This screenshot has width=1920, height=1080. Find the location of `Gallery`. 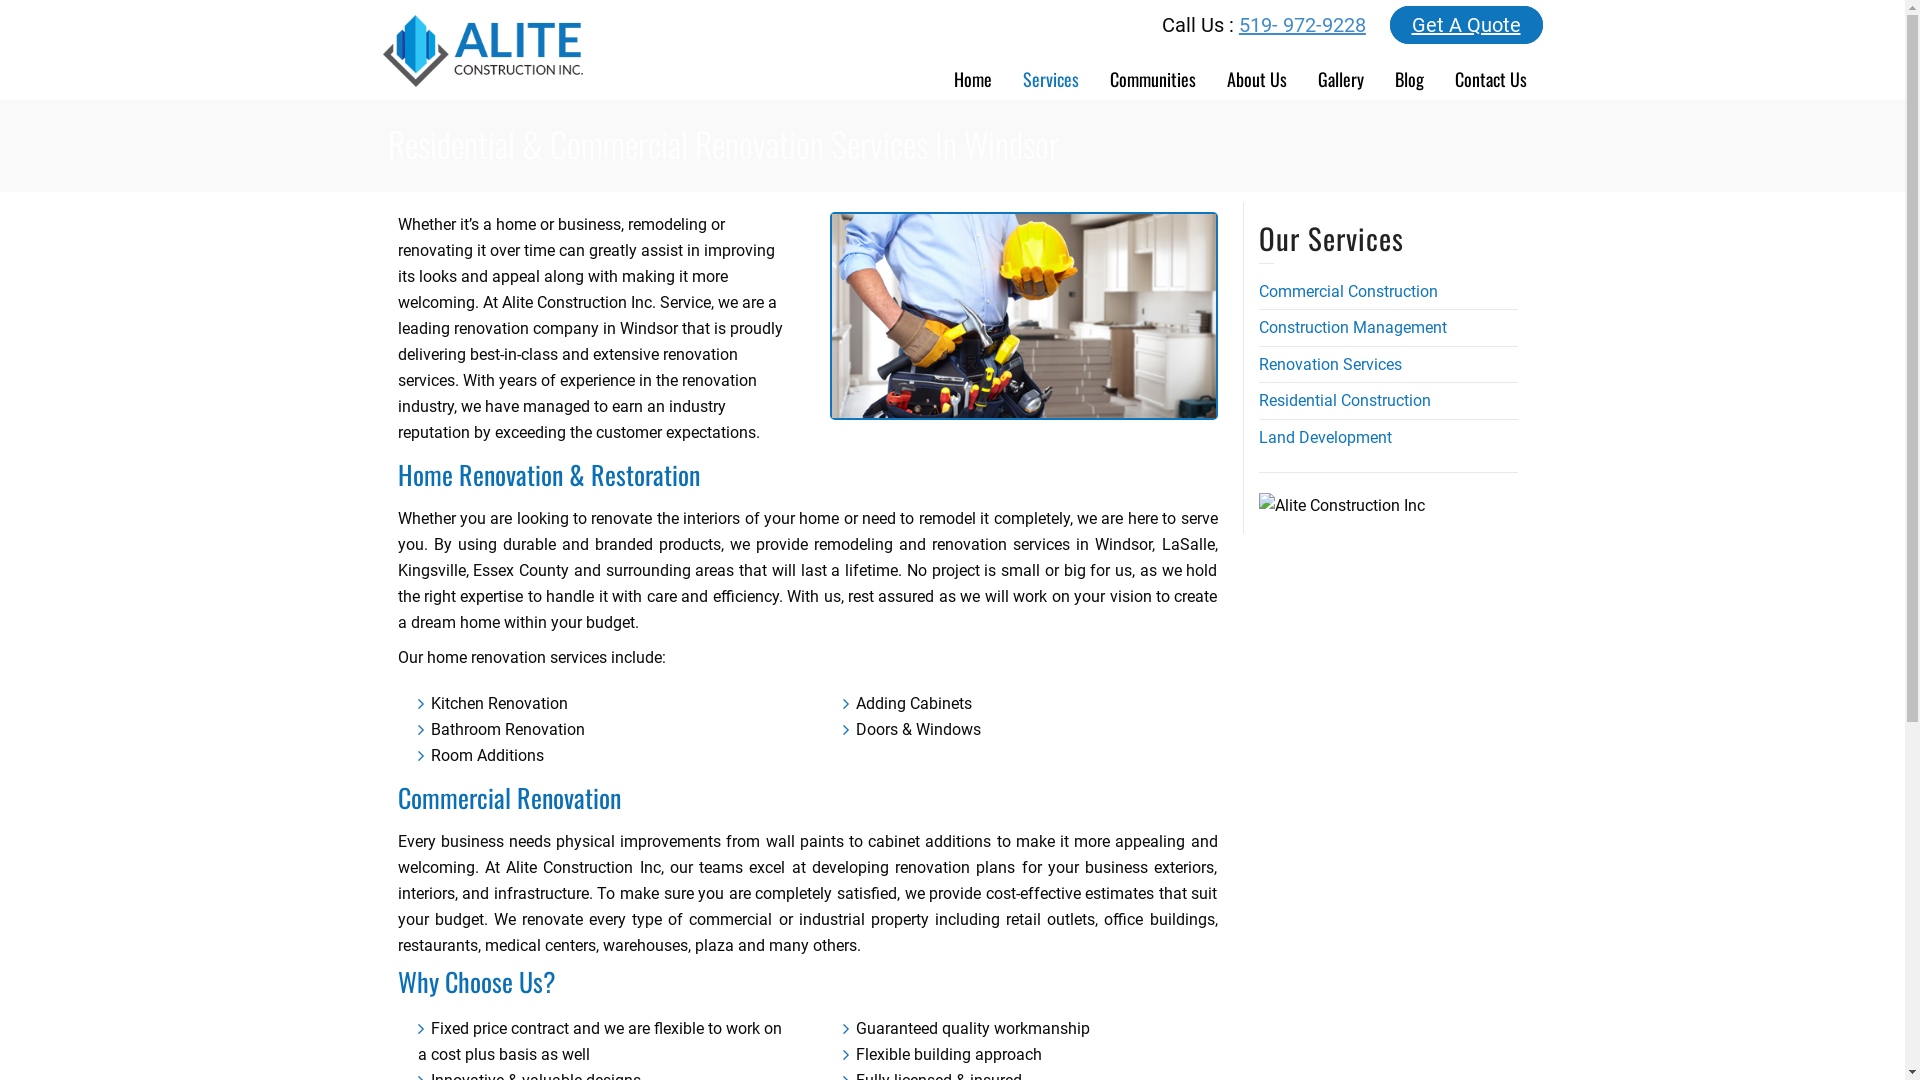

Gallery is located at coordinates (1340, 72).